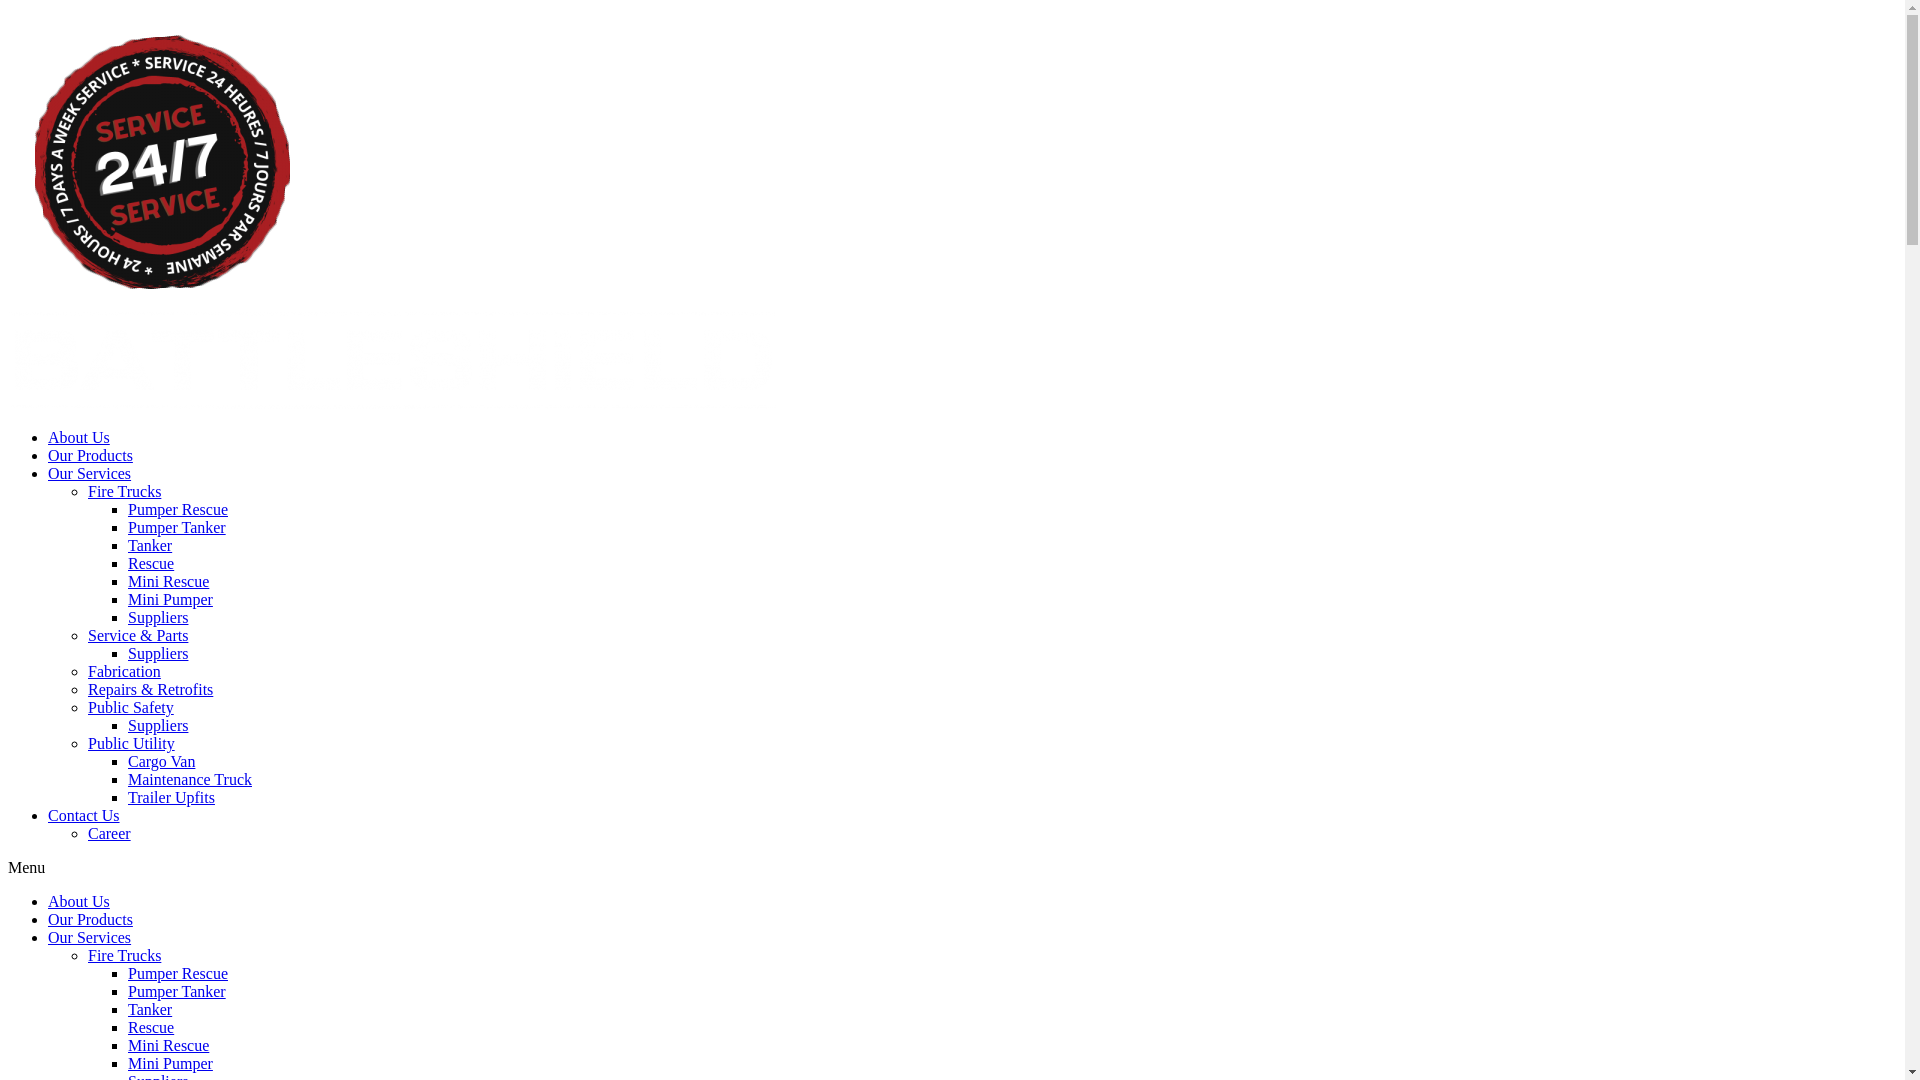 The width and height of the screenshot is (1920, 1080). What do you see at coordinates (132, 744) in the screenshot?
I see `Public Utility` at bounding box center [132, 744].